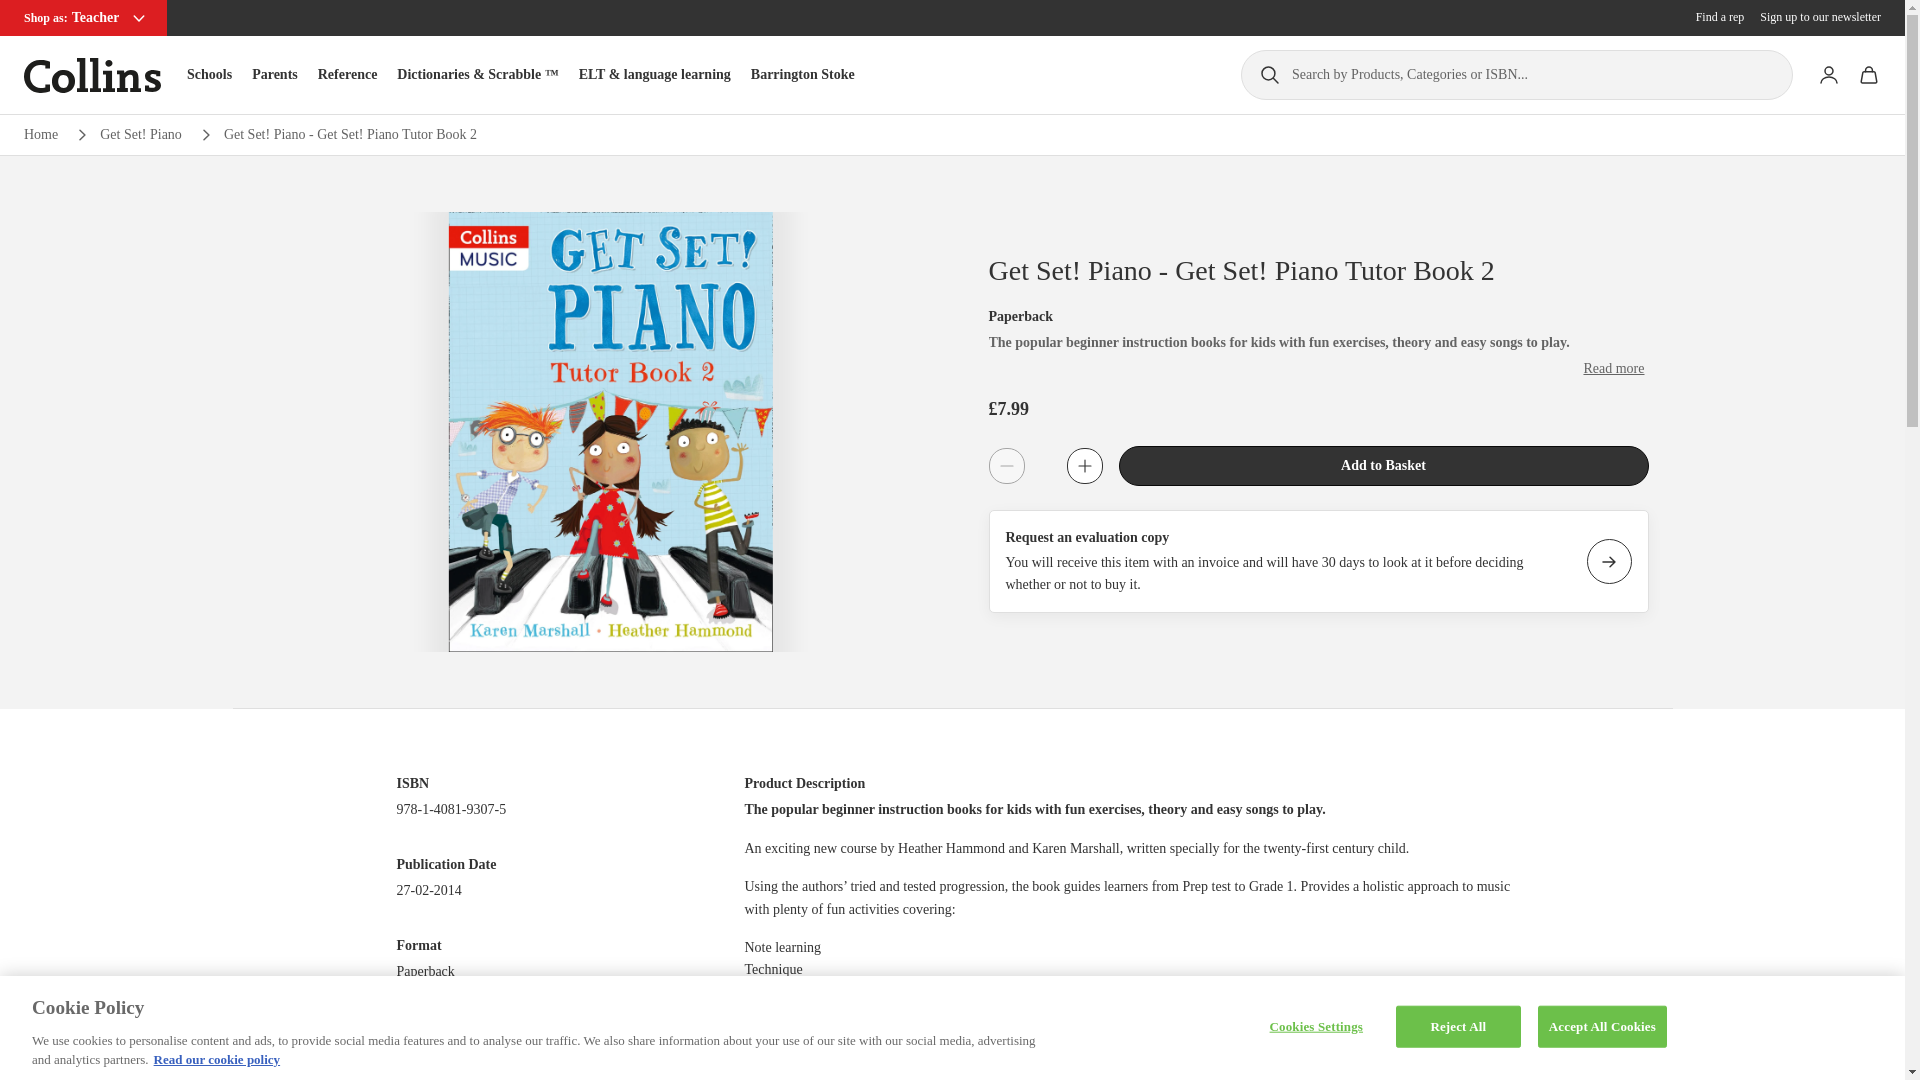  I want to click on Add to Basket, so click(1382, 466).